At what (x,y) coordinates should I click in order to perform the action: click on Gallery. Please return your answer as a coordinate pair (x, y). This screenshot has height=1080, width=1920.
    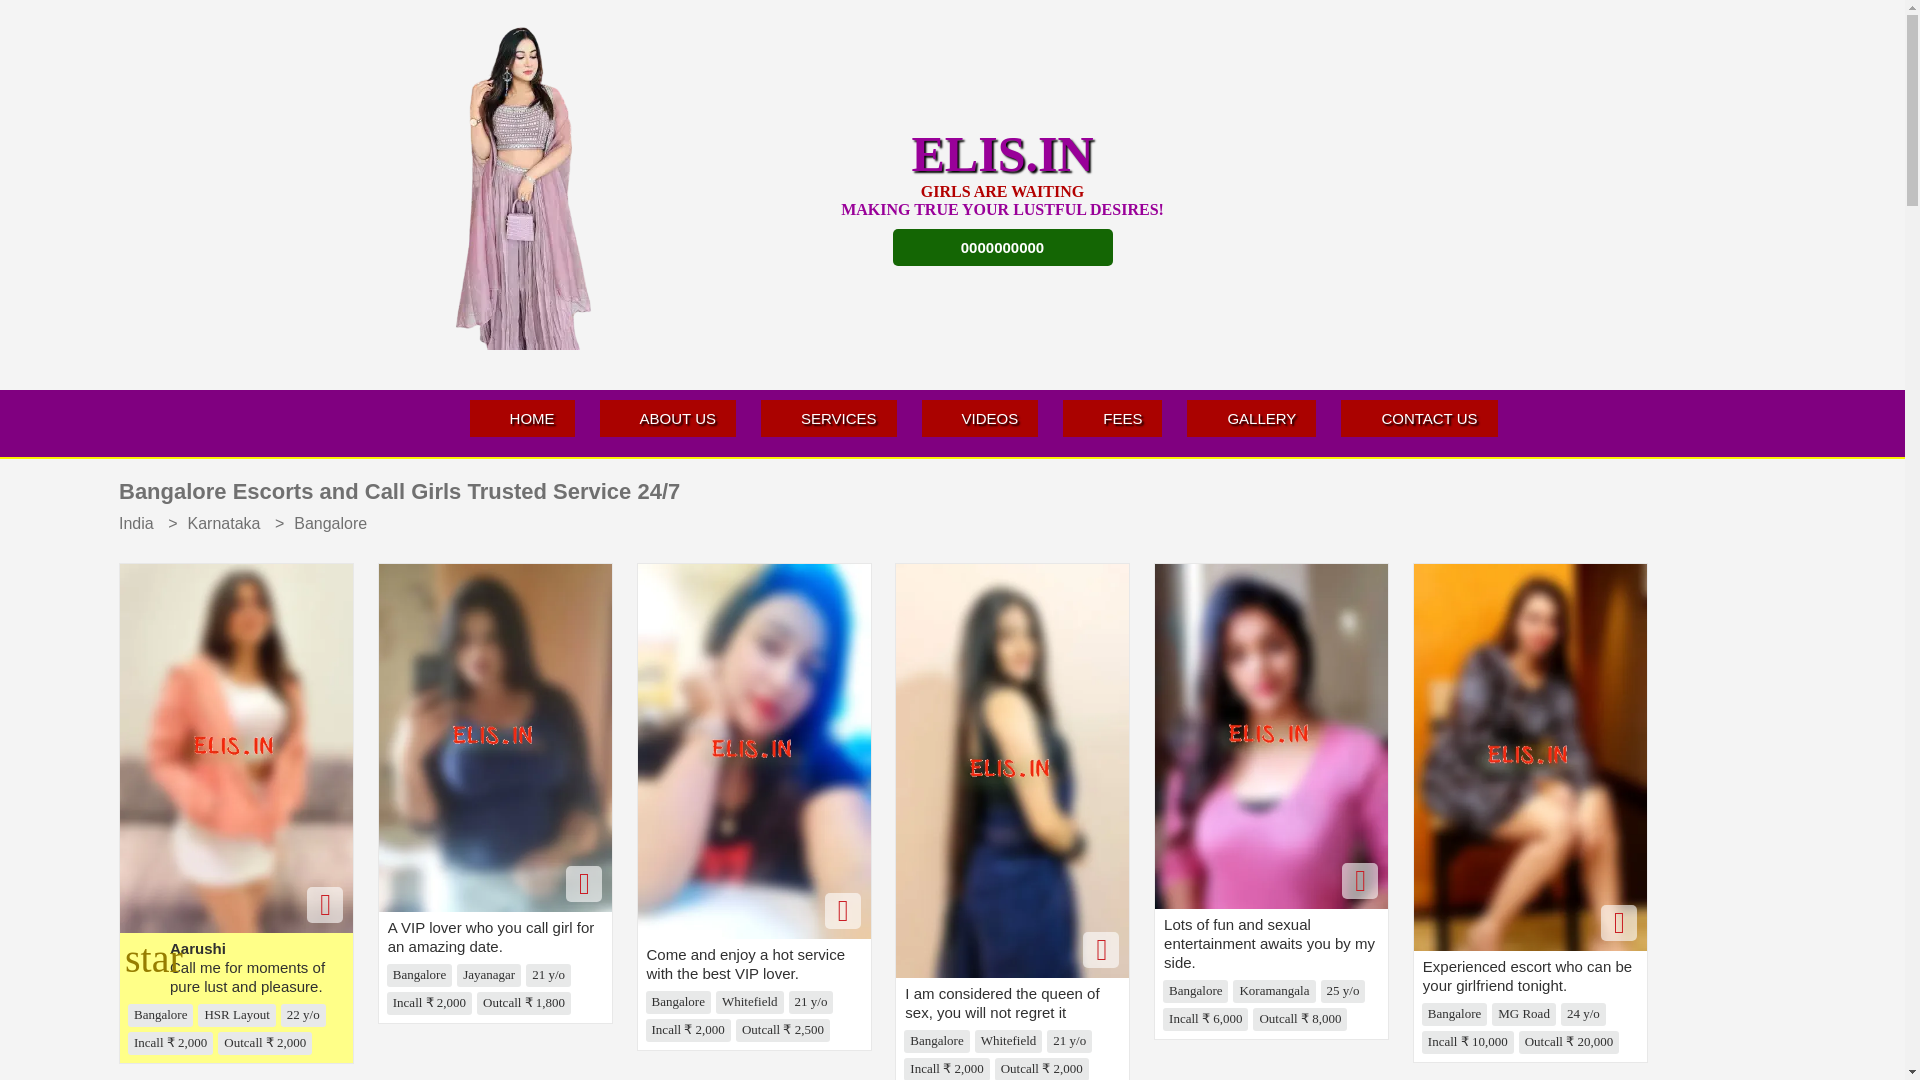
    Looking at the image, I should click on (1250, 418).